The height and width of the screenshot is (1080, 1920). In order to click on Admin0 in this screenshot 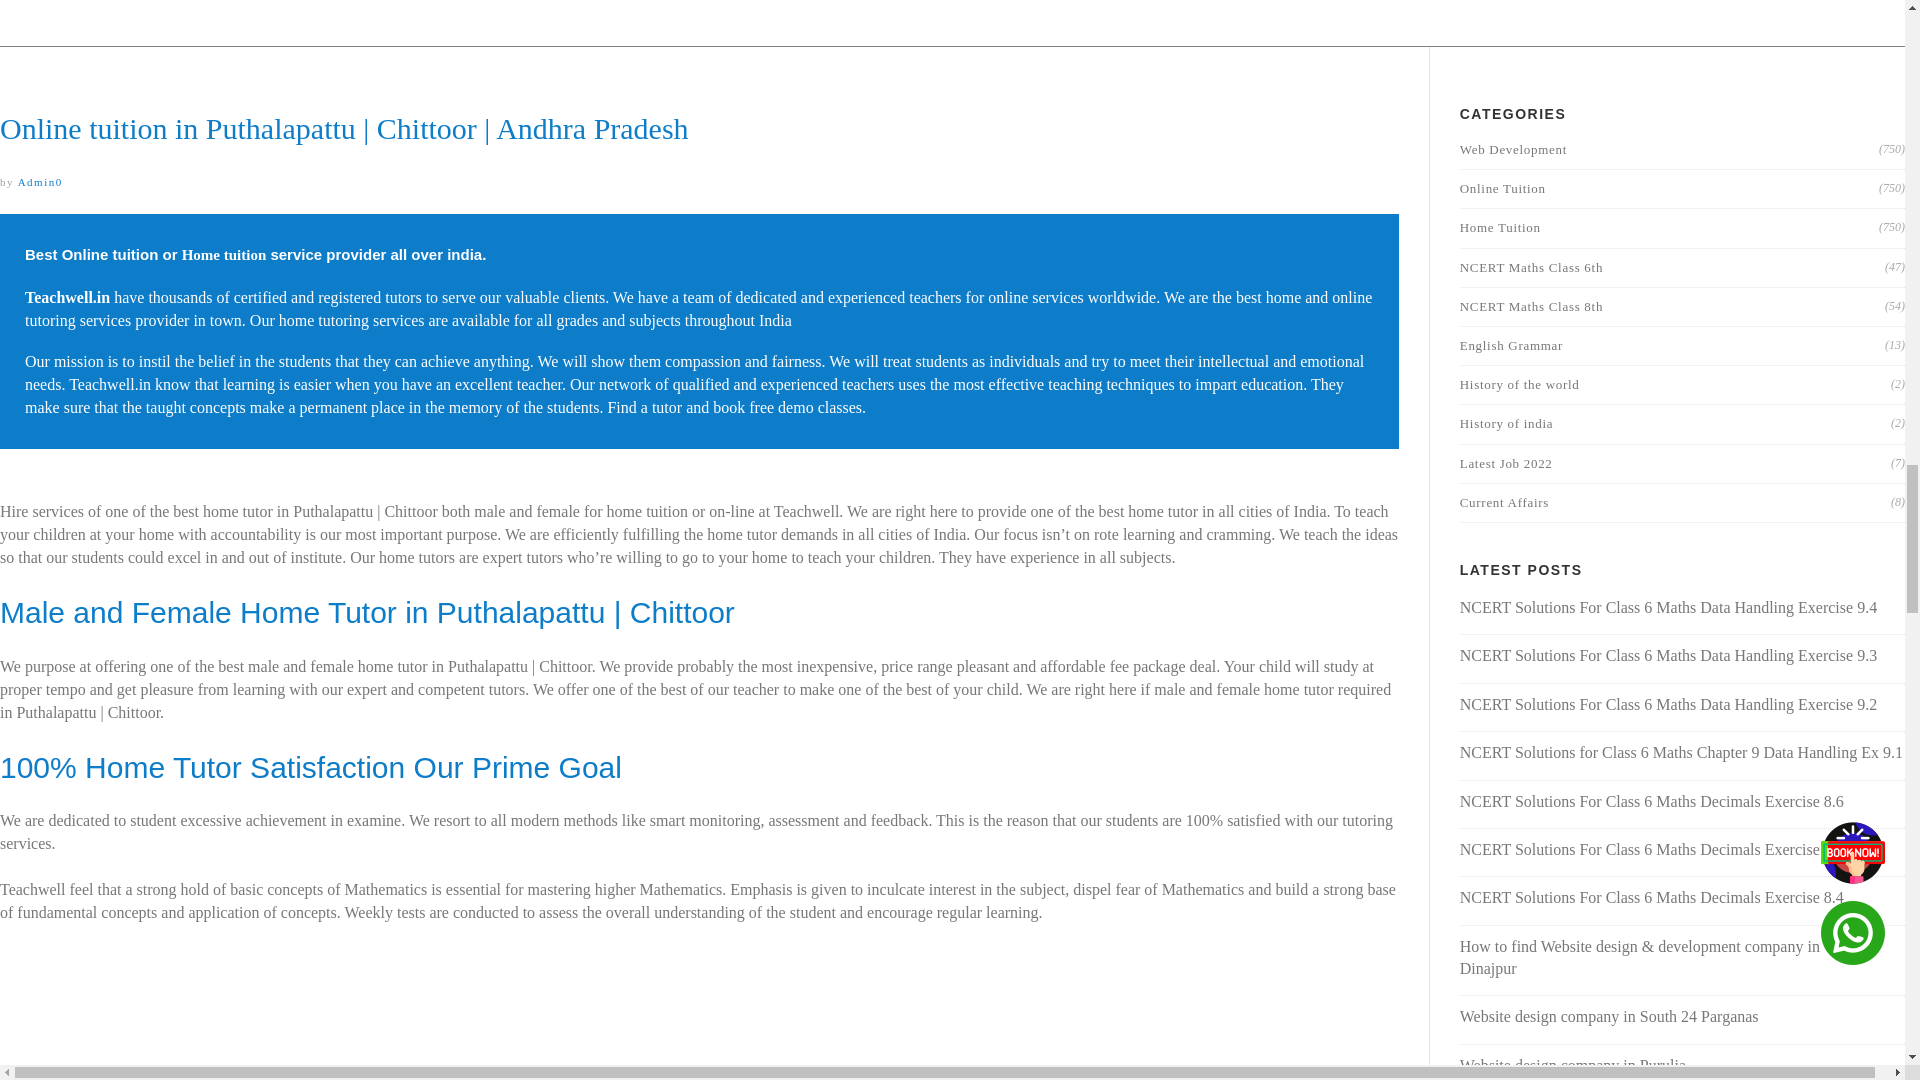, I will do `click(40, 182)`.